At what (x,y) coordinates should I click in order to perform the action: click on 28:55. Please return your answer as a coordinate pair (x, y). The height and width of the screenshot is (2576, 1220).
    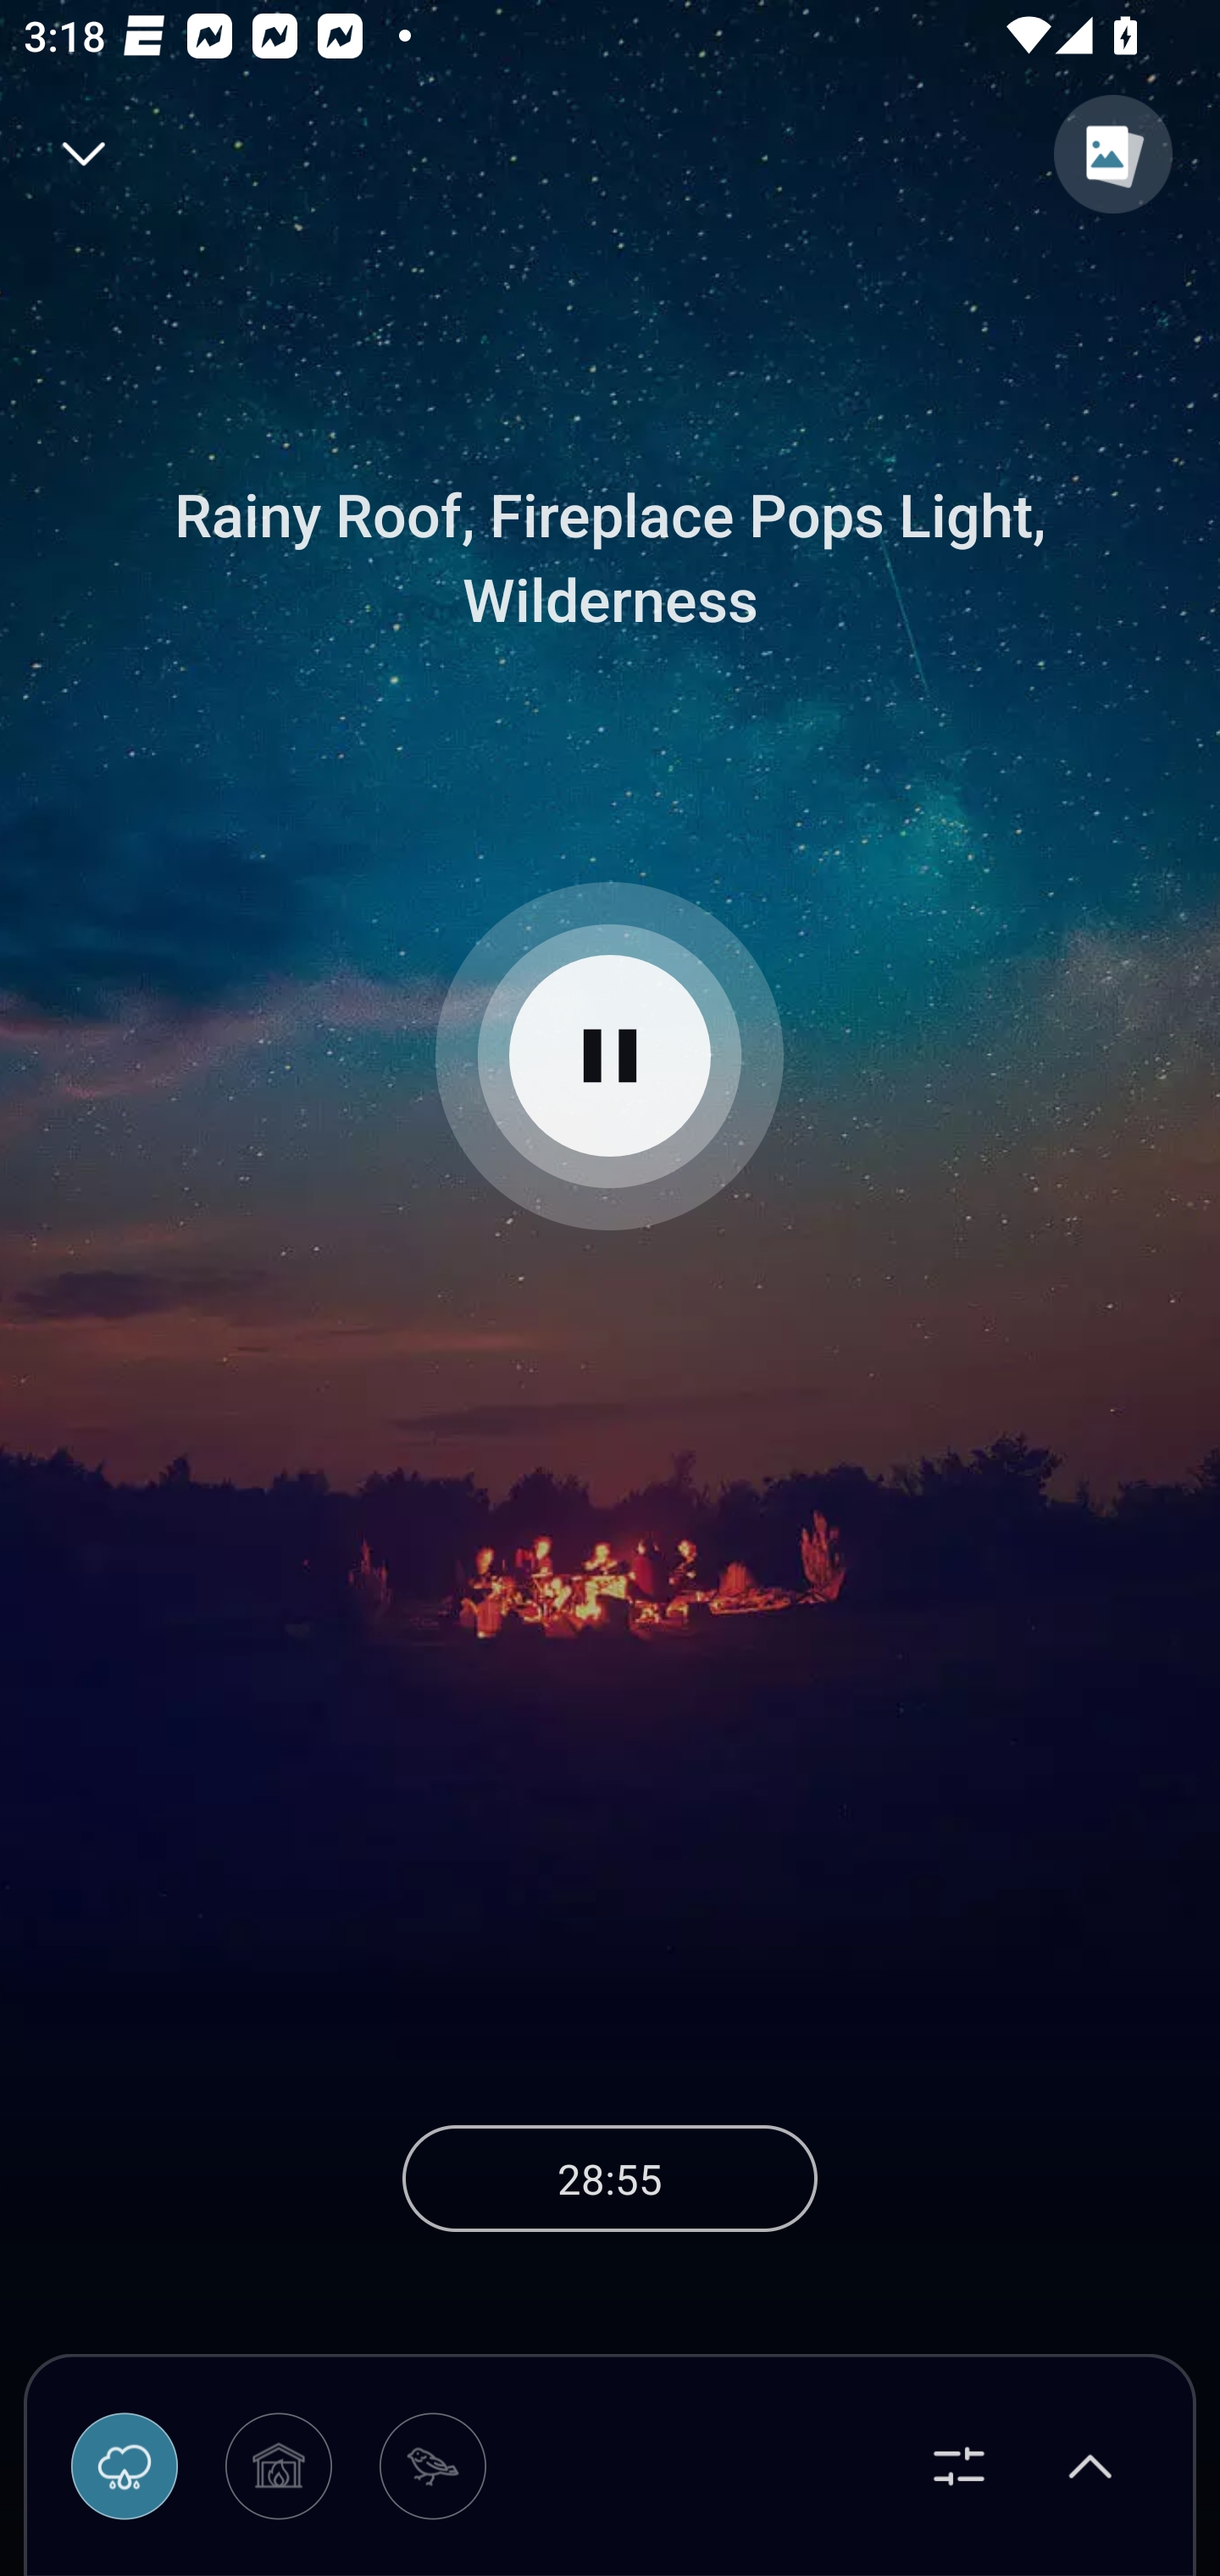
    Looking at the image, I should click on (610, 2178).